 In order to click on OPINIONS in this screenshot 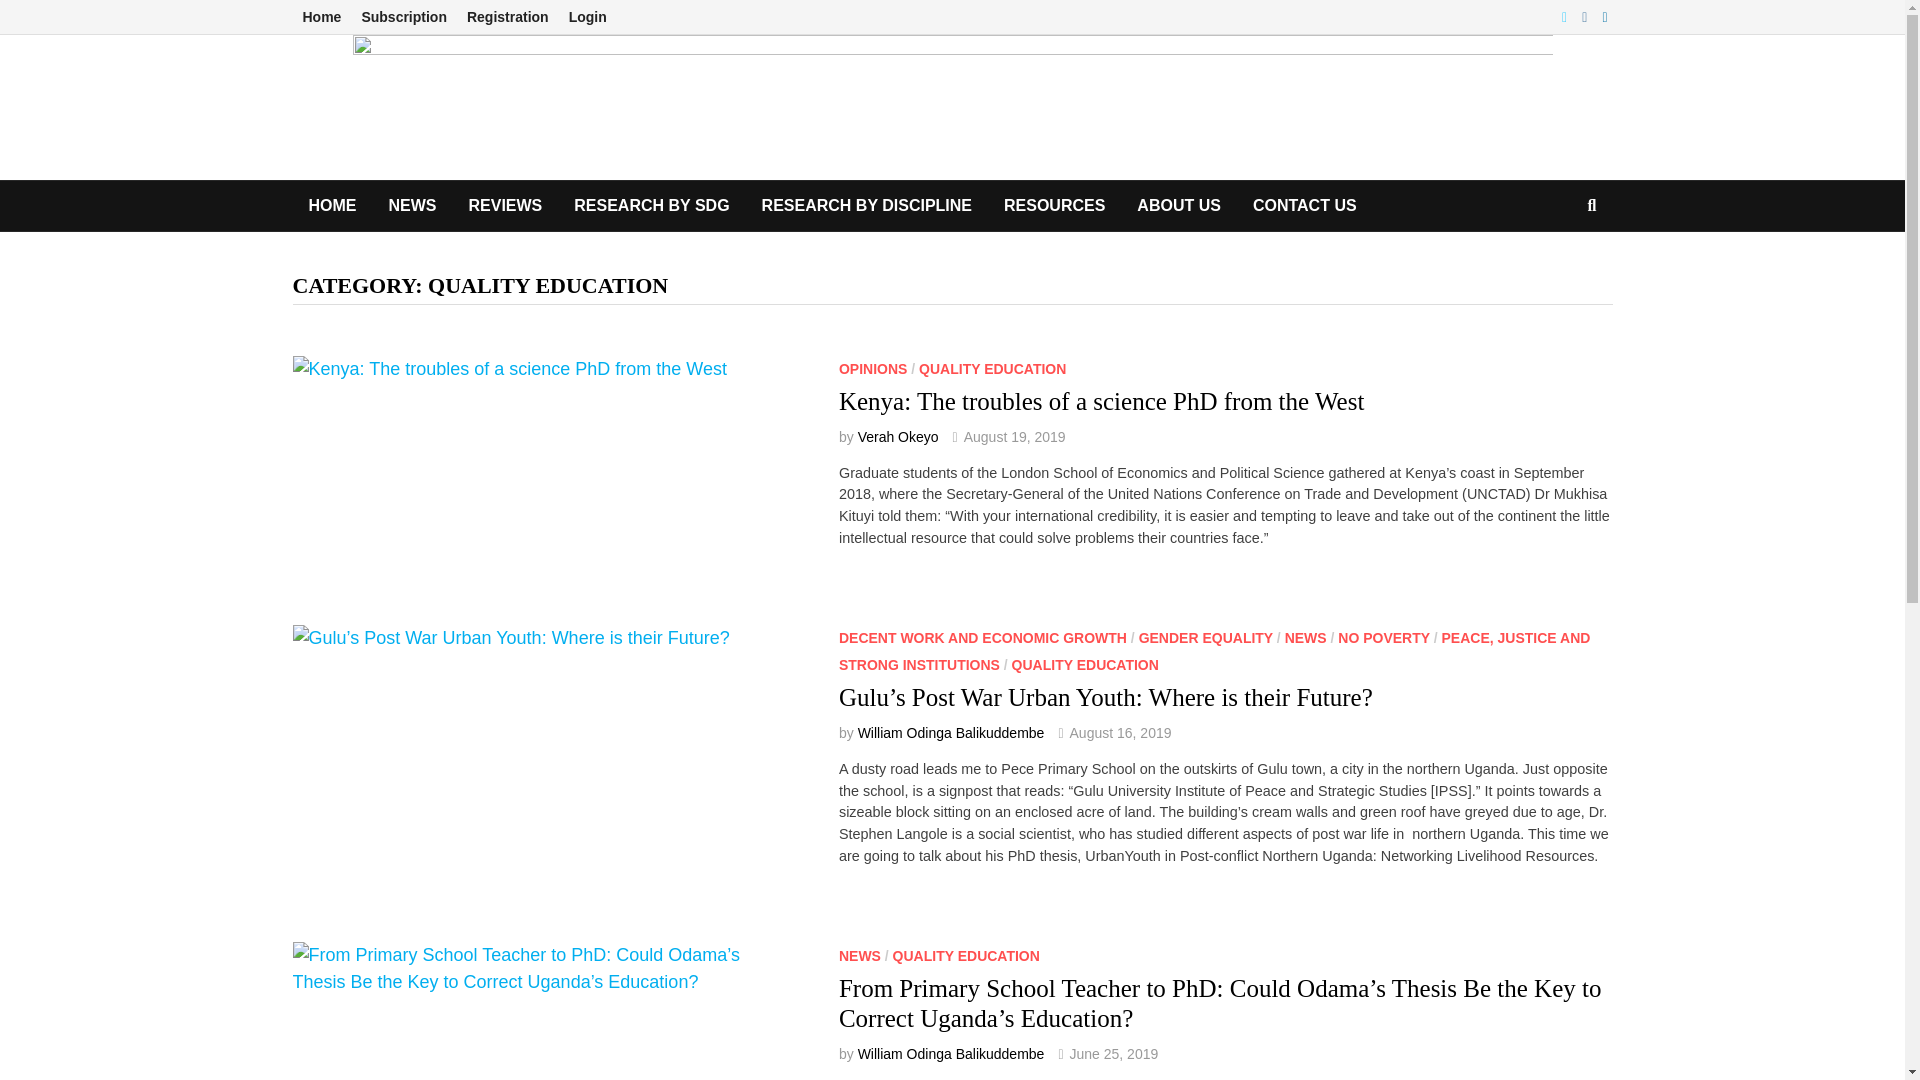, I will do `click(872, 368)`.